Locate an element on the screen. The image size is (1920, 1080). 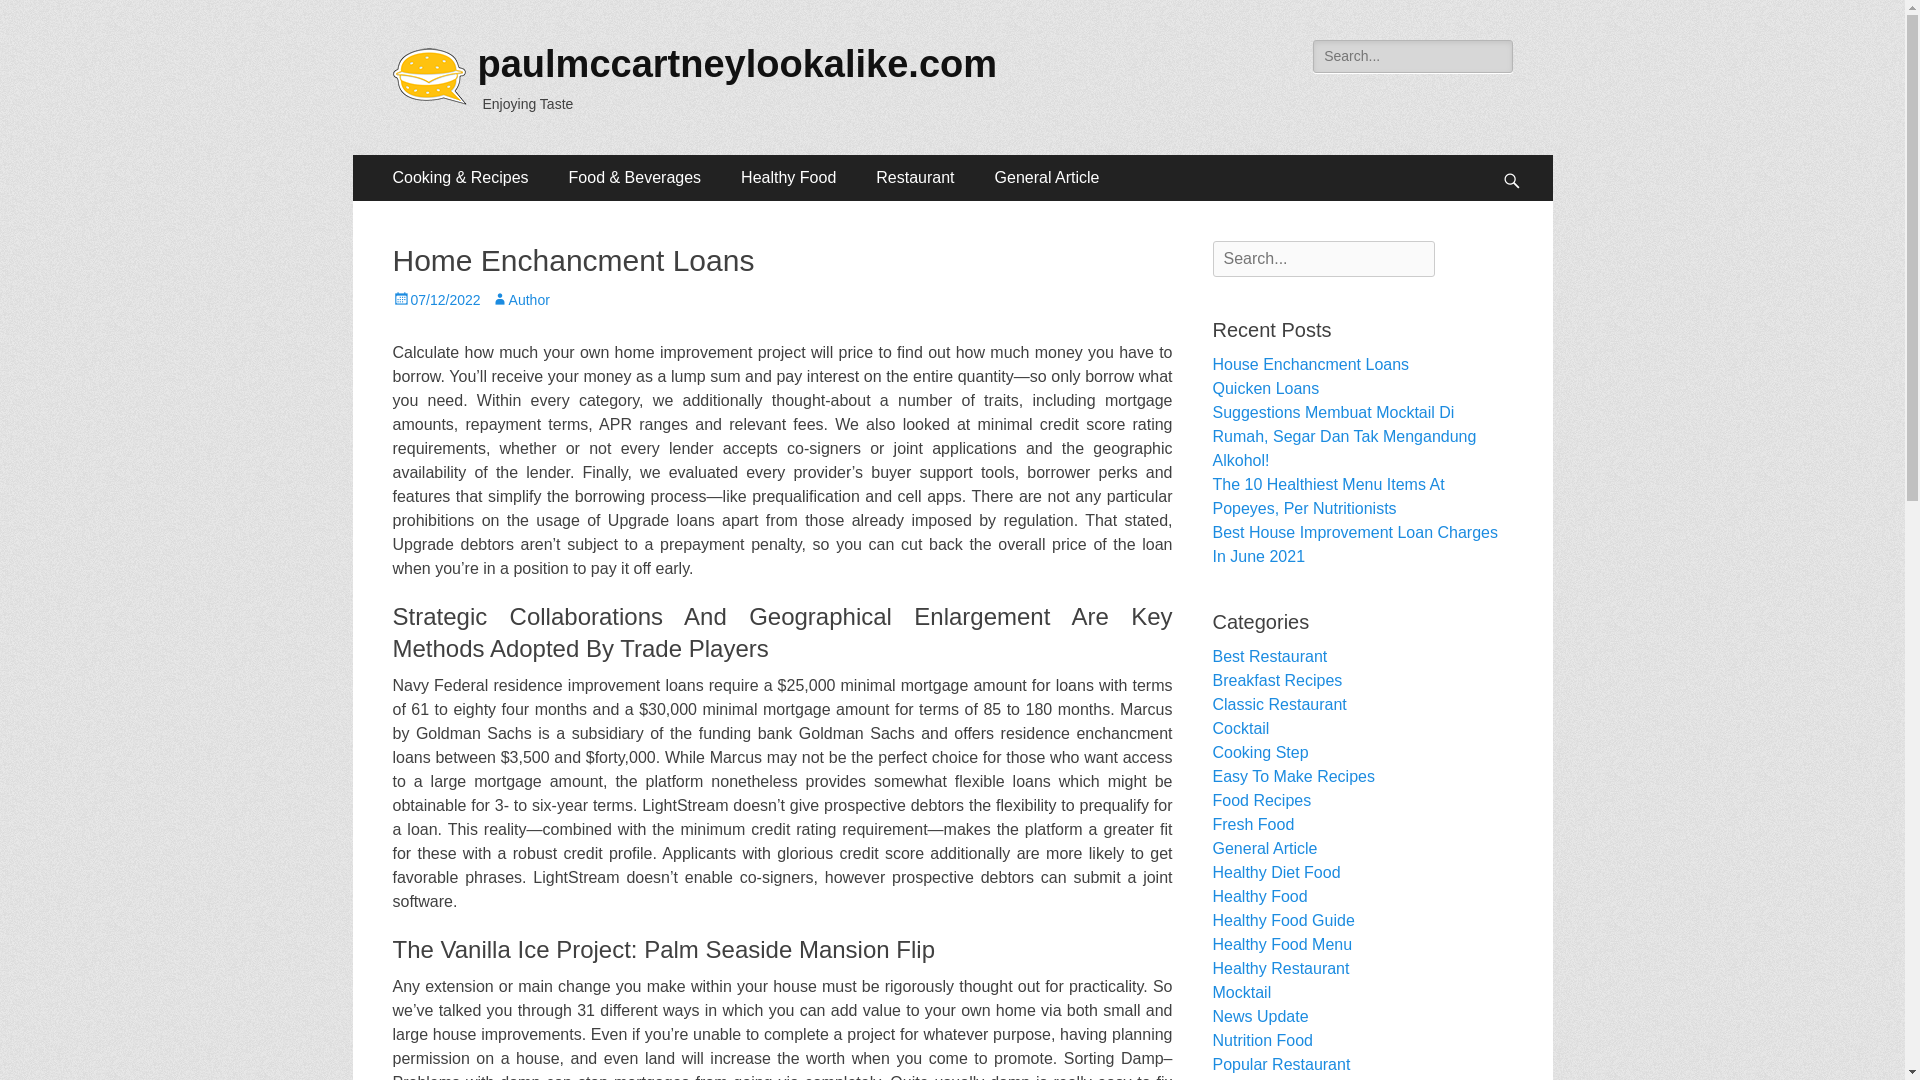
paulmccartneylookalike.com is located at coordinates (738, 64).